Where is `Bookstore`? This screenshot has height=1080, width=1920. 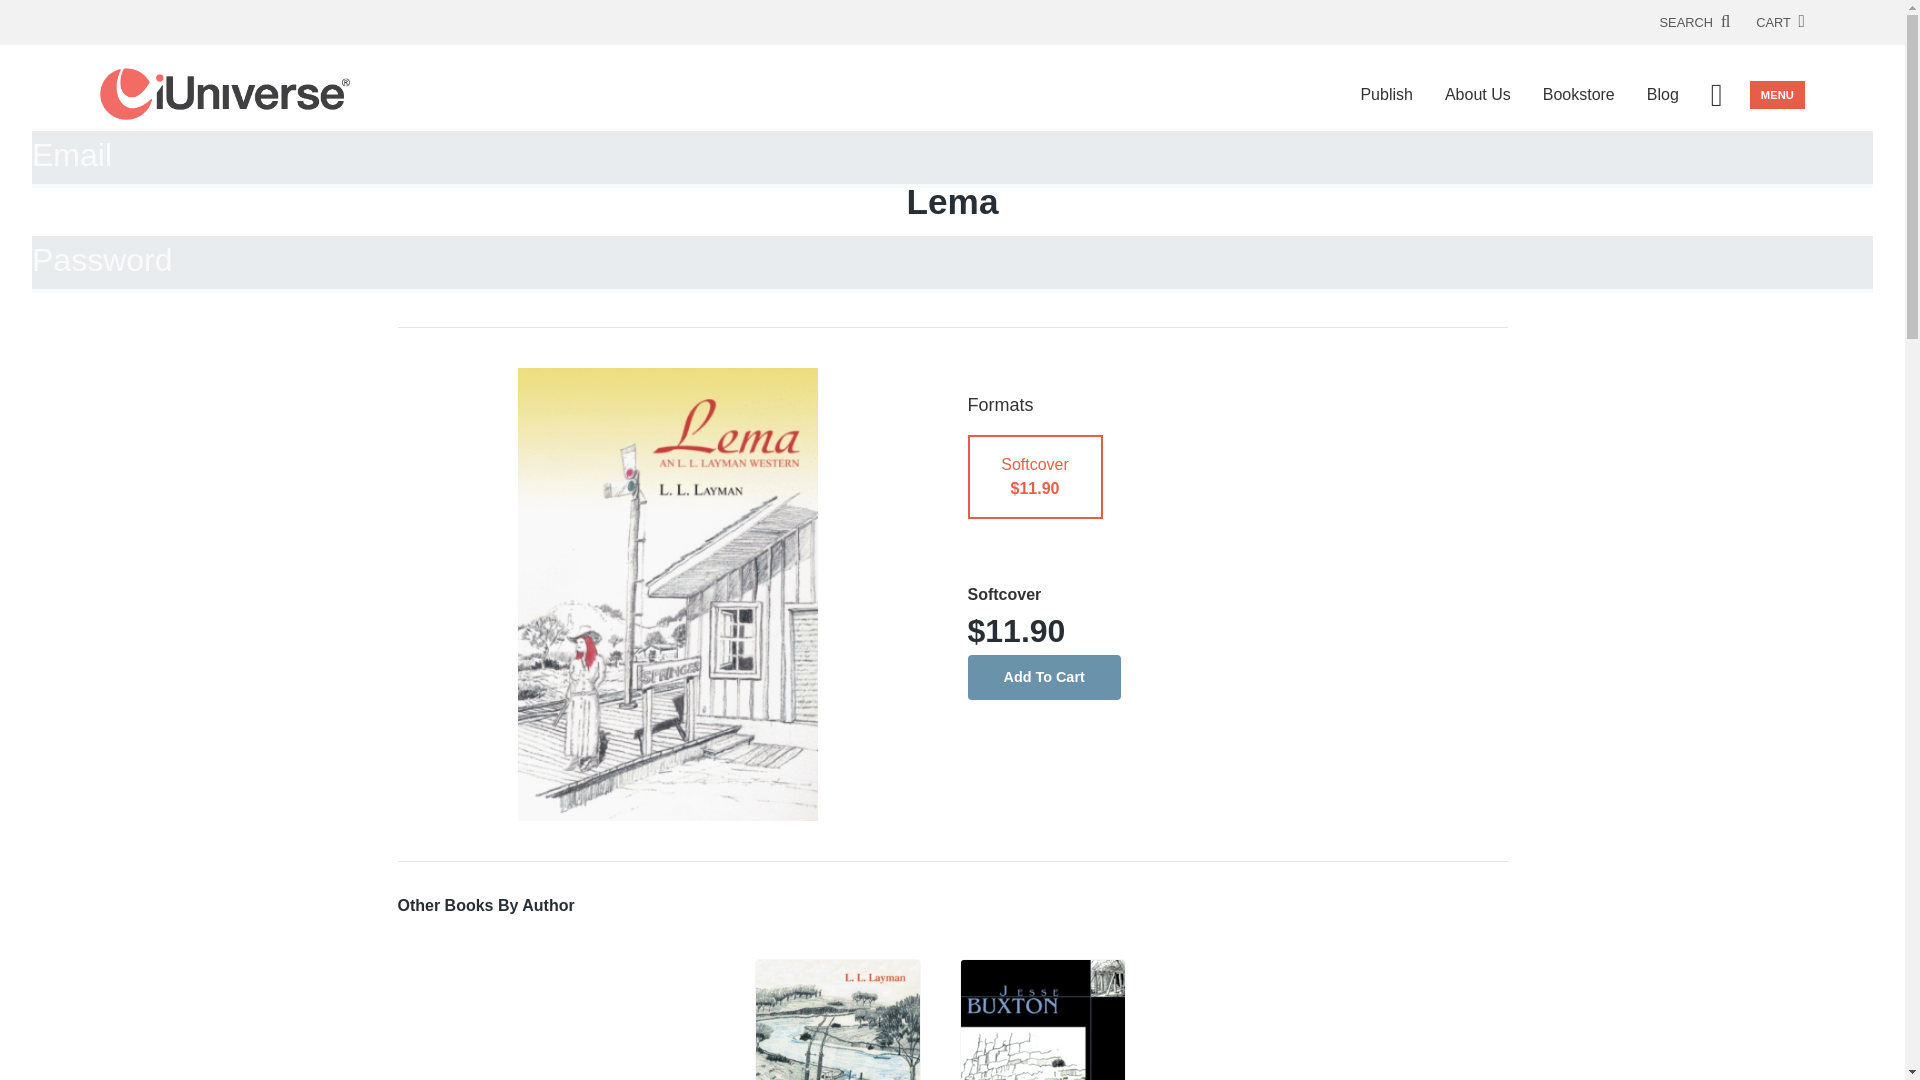 Bookstore is located at coordinates (1578, 94).